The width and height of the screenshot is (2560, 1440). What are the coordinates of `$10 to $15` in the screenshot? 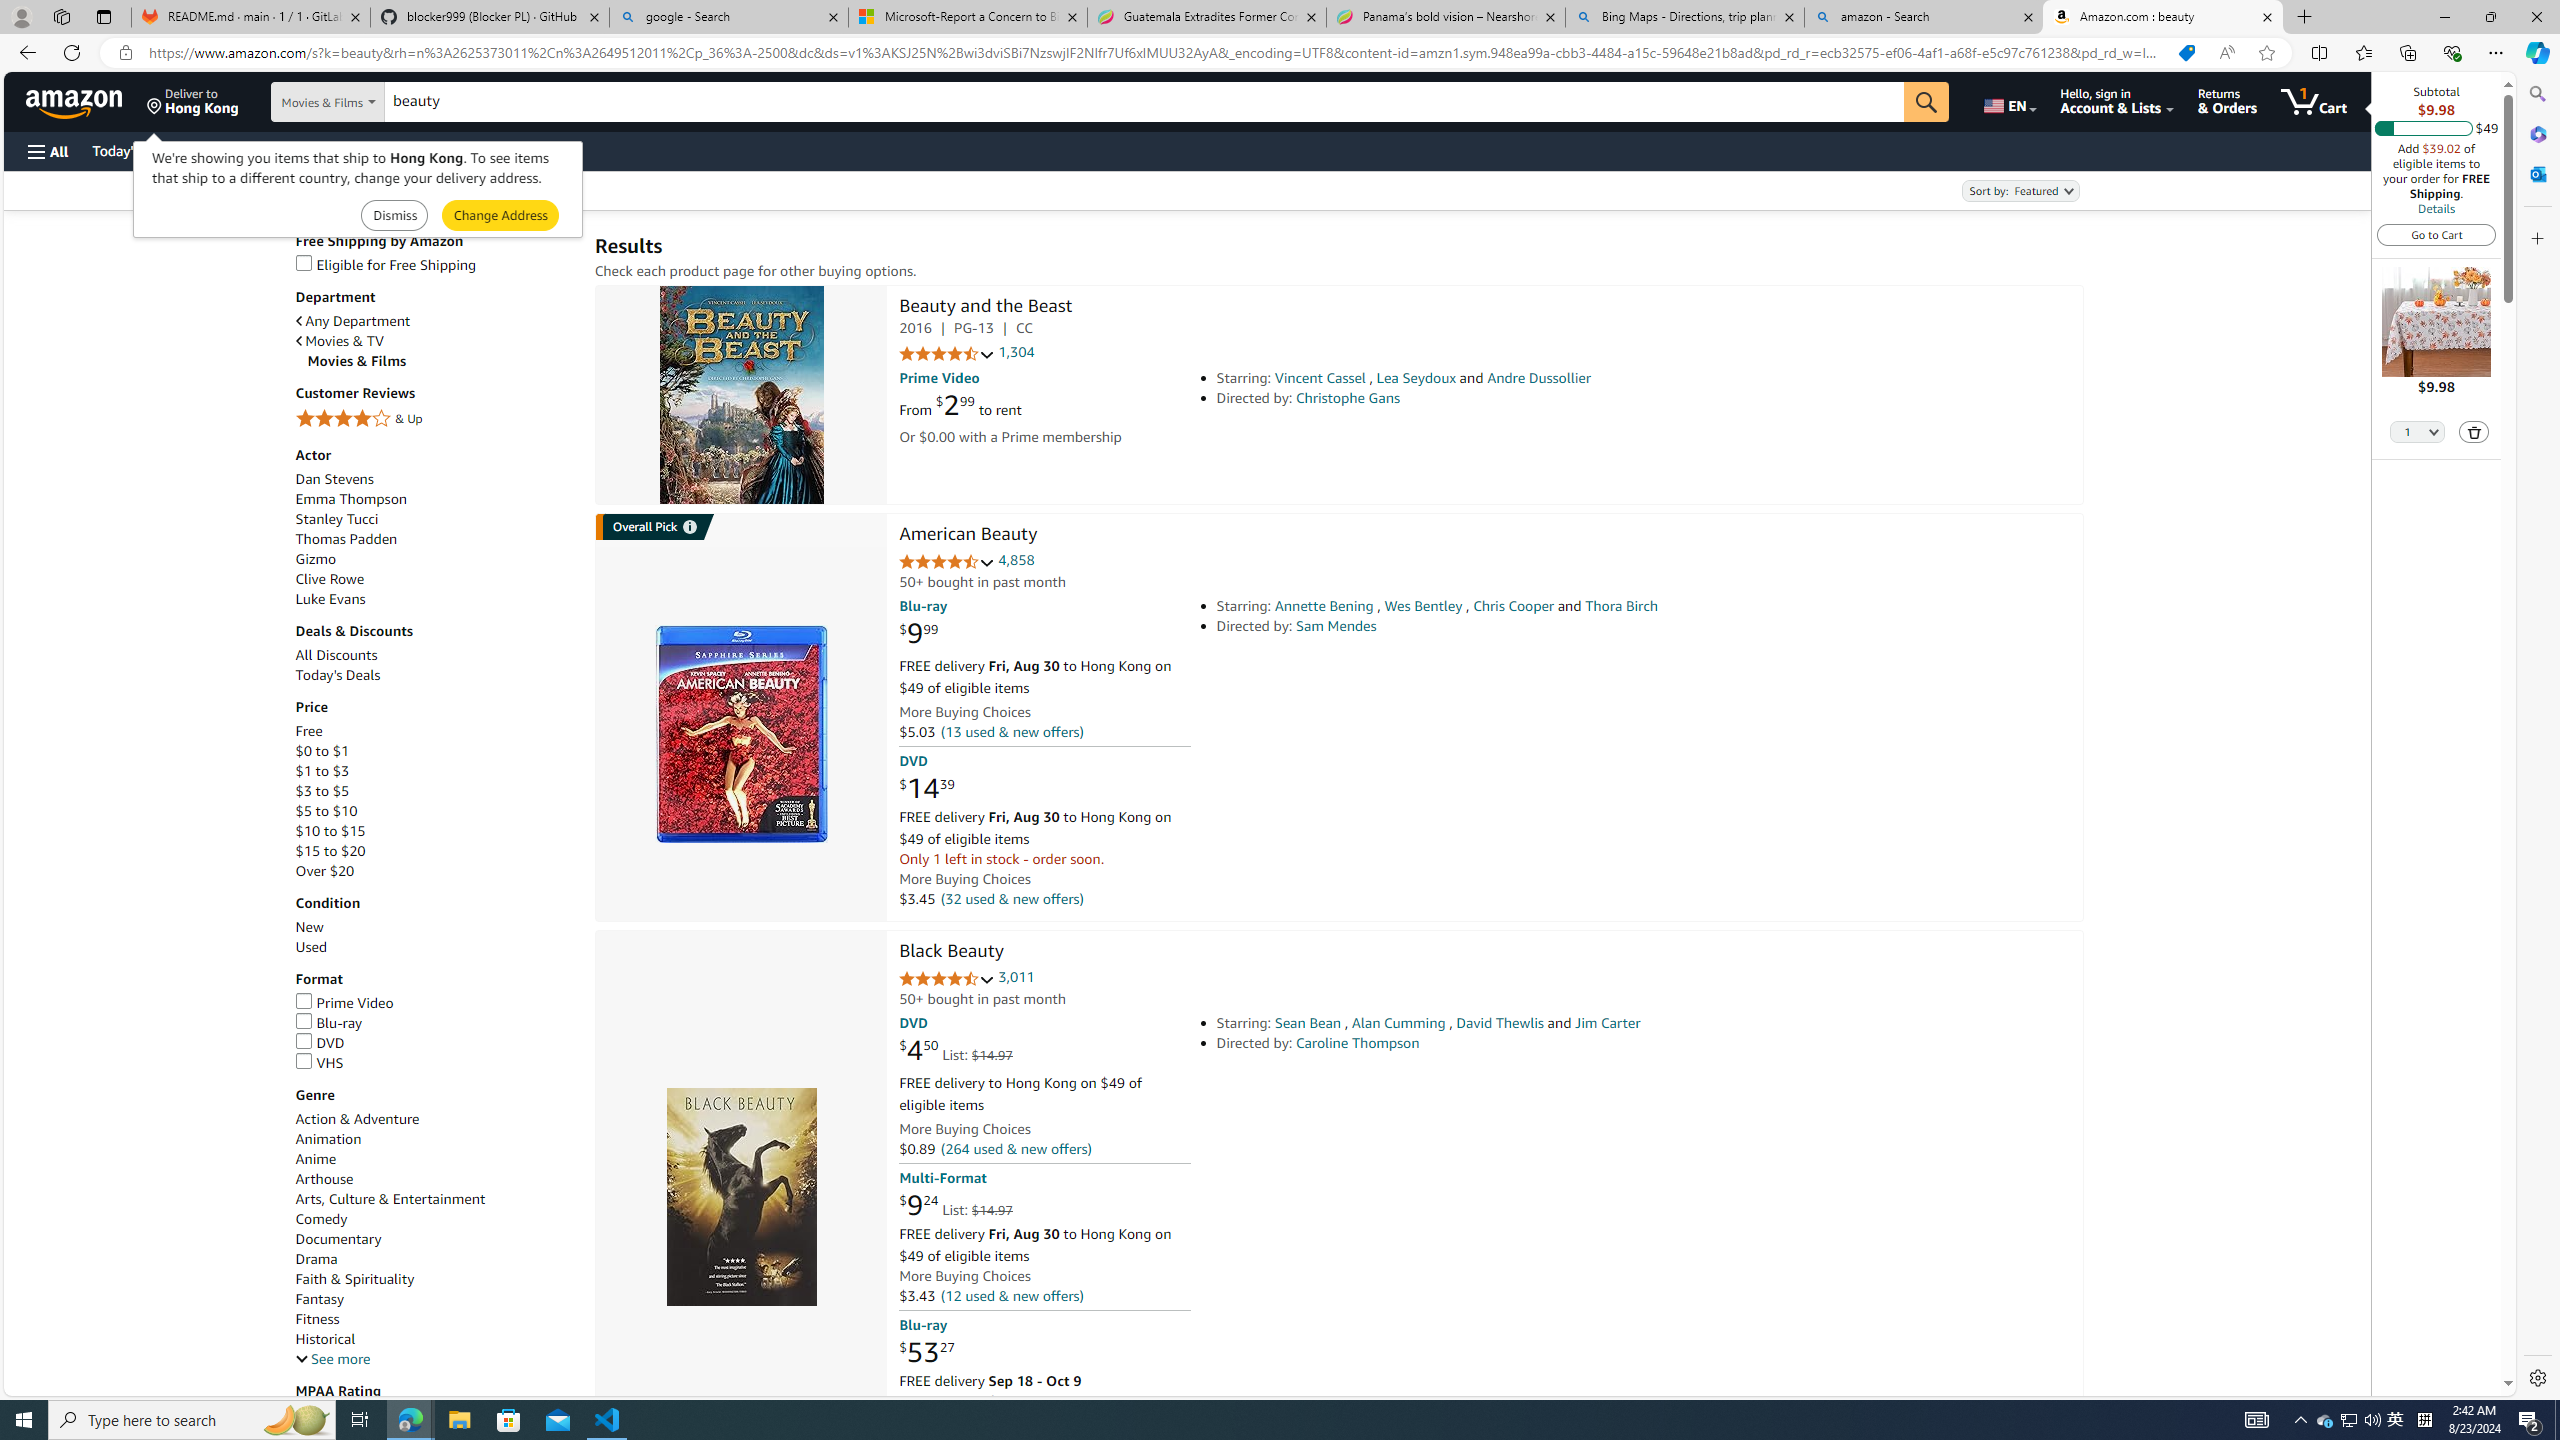 It's located at (330, 831).